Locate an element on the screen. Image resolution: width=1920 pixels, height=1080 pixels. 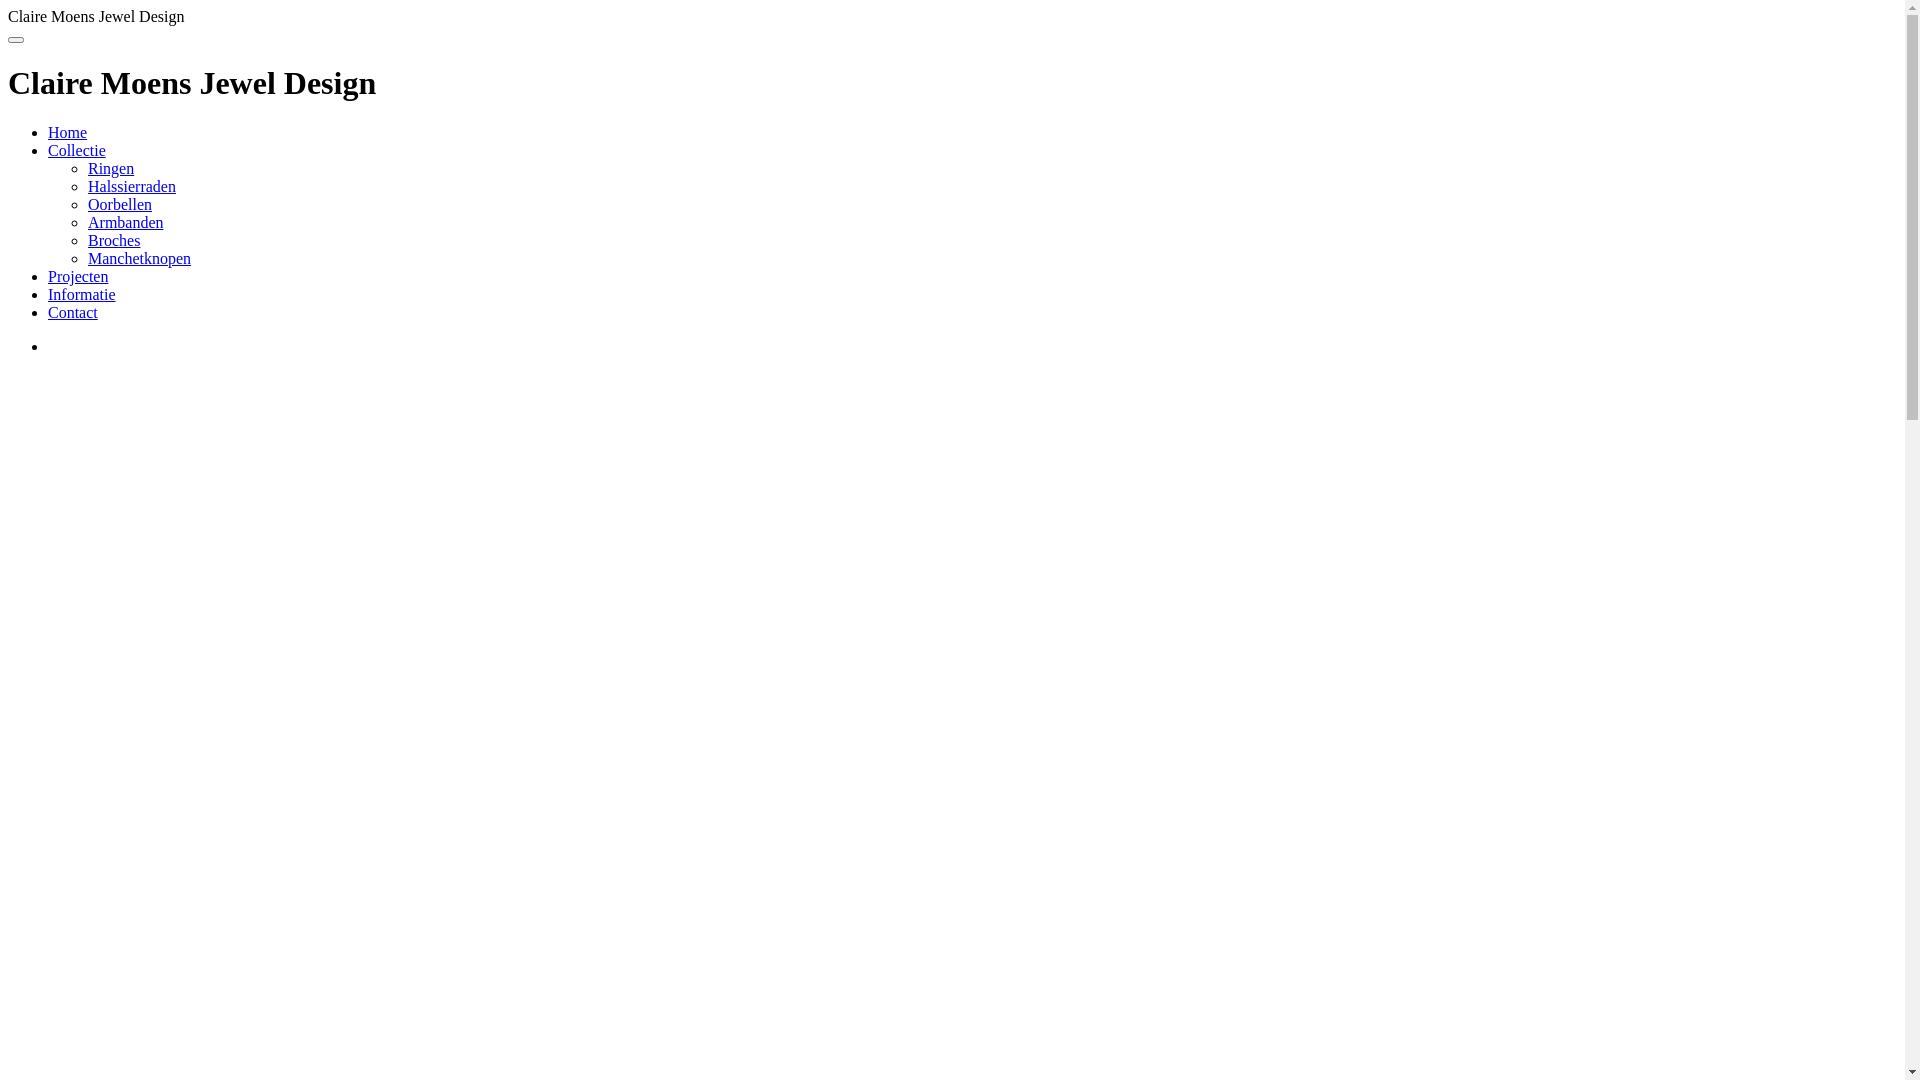
Manchetknopen is located at coordinates (140, 258).